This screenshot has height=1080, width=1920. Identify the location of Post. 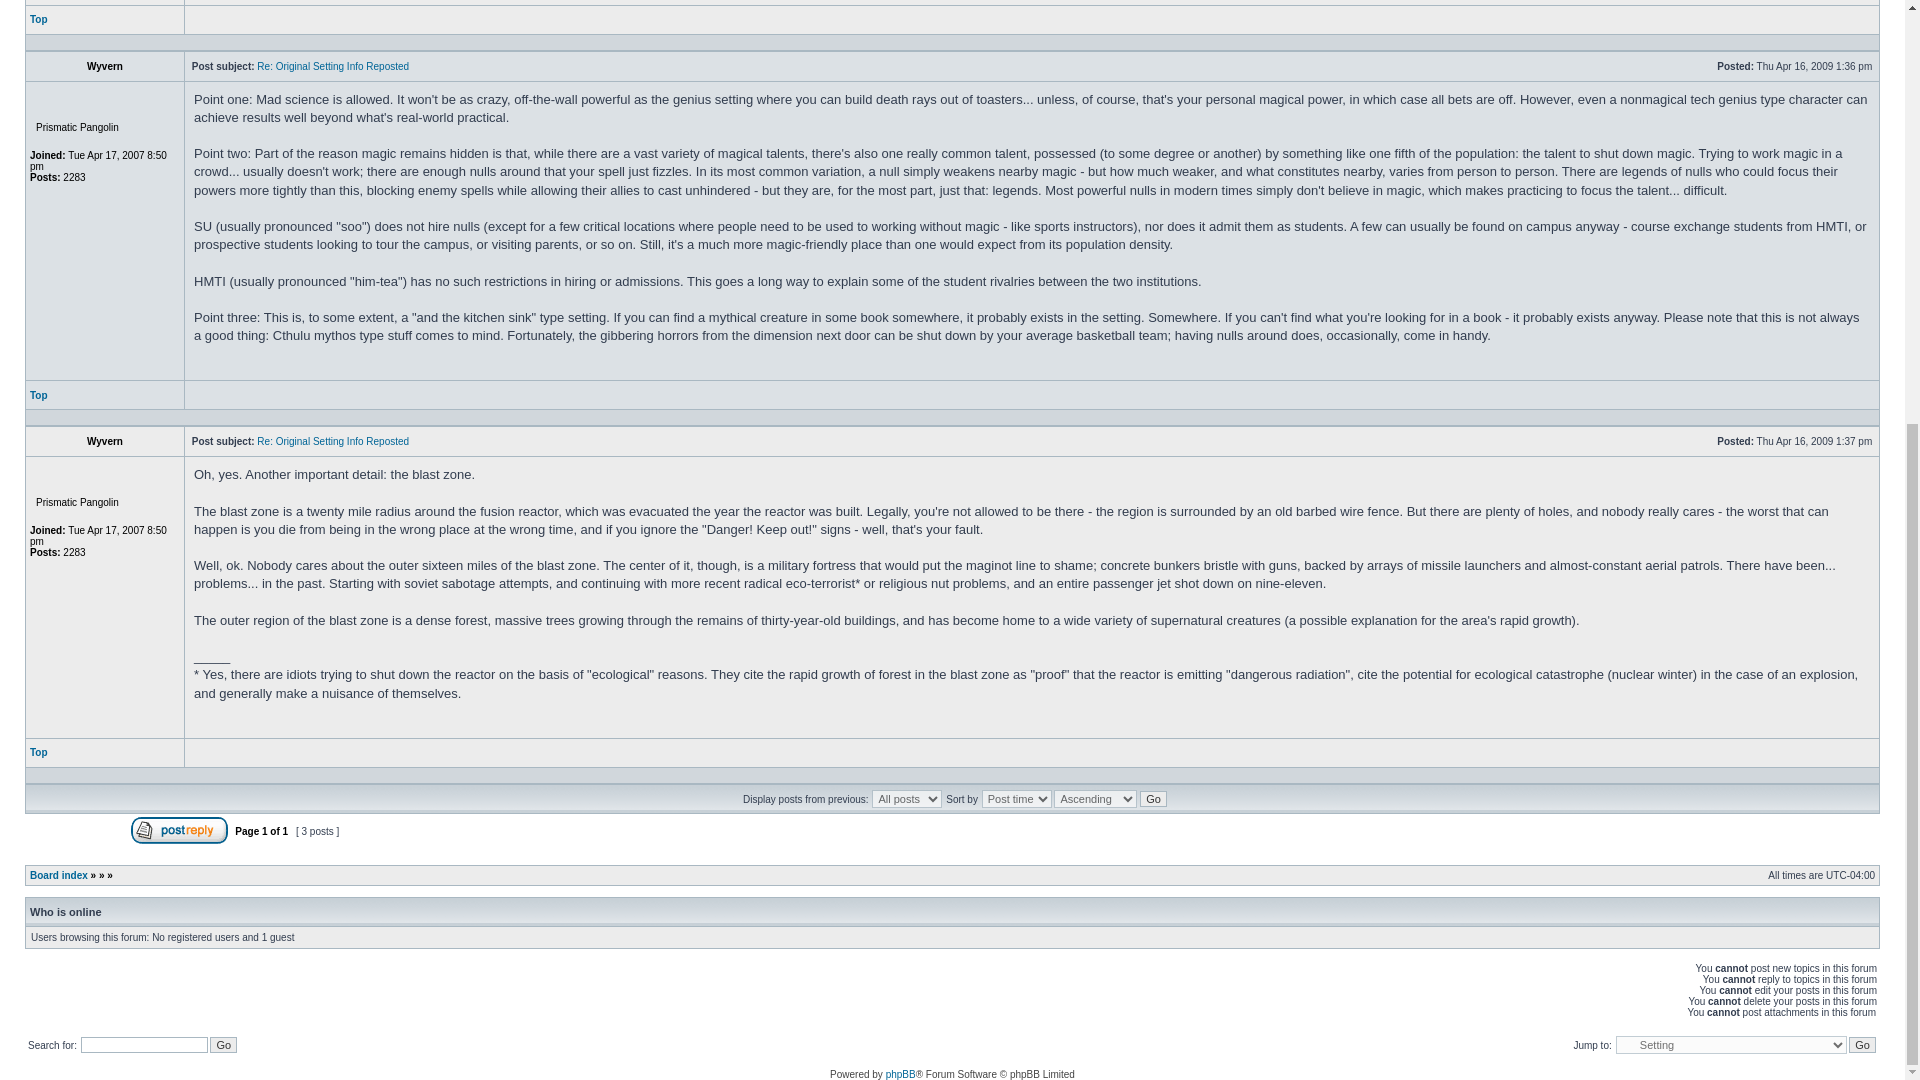
(1710, 66).